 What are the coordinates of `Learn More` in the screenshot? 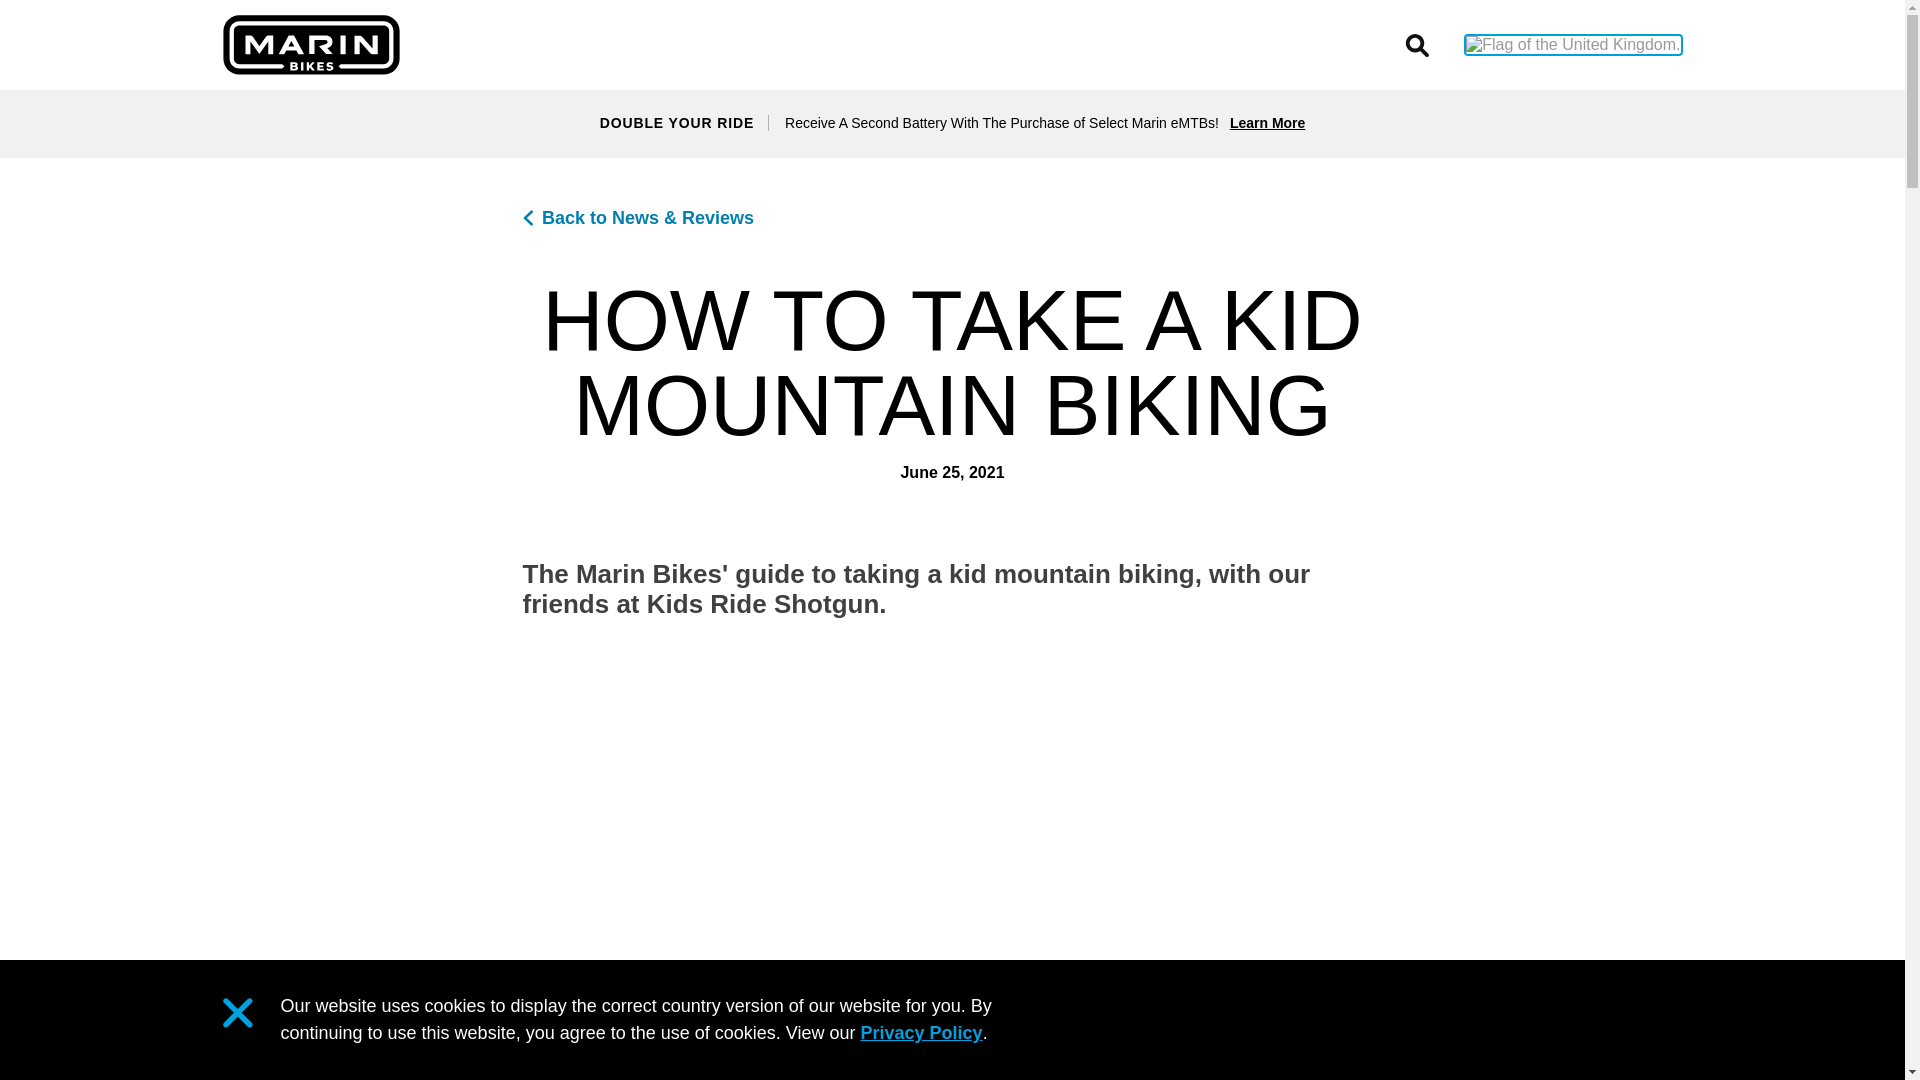 It's located at (1268, 122).